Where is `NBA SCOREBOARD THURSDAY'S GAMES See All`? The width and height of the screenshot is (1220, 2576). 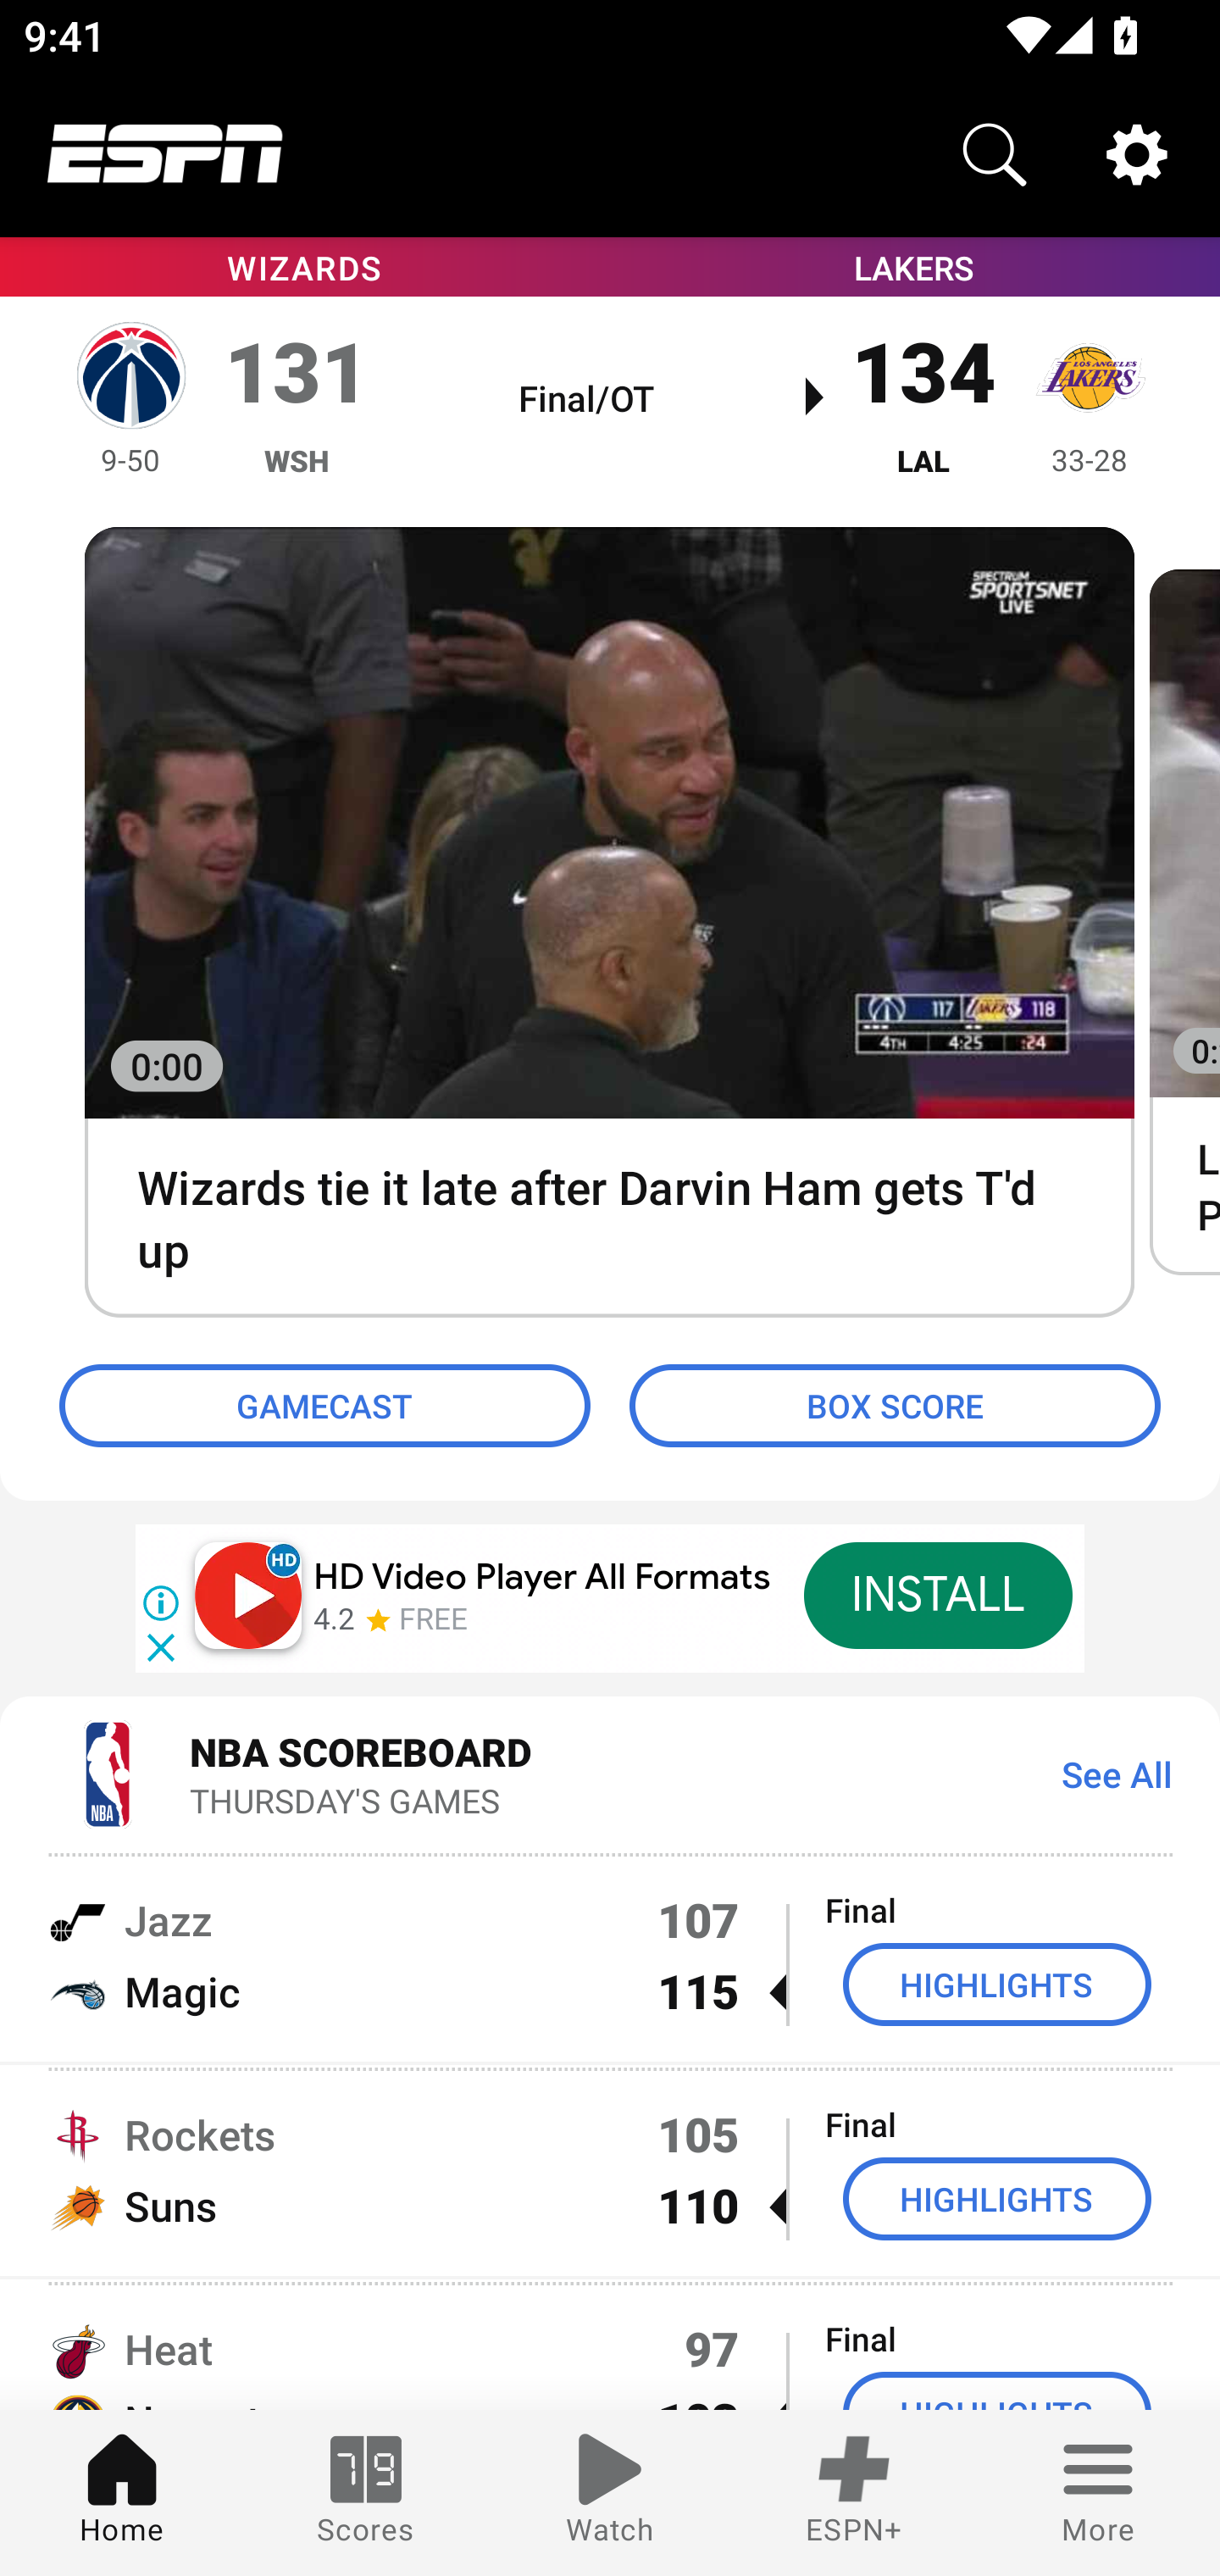
NBA SCOREBOARD THURSDAY'S GAMES See All is located at coordinates (610, 1773).